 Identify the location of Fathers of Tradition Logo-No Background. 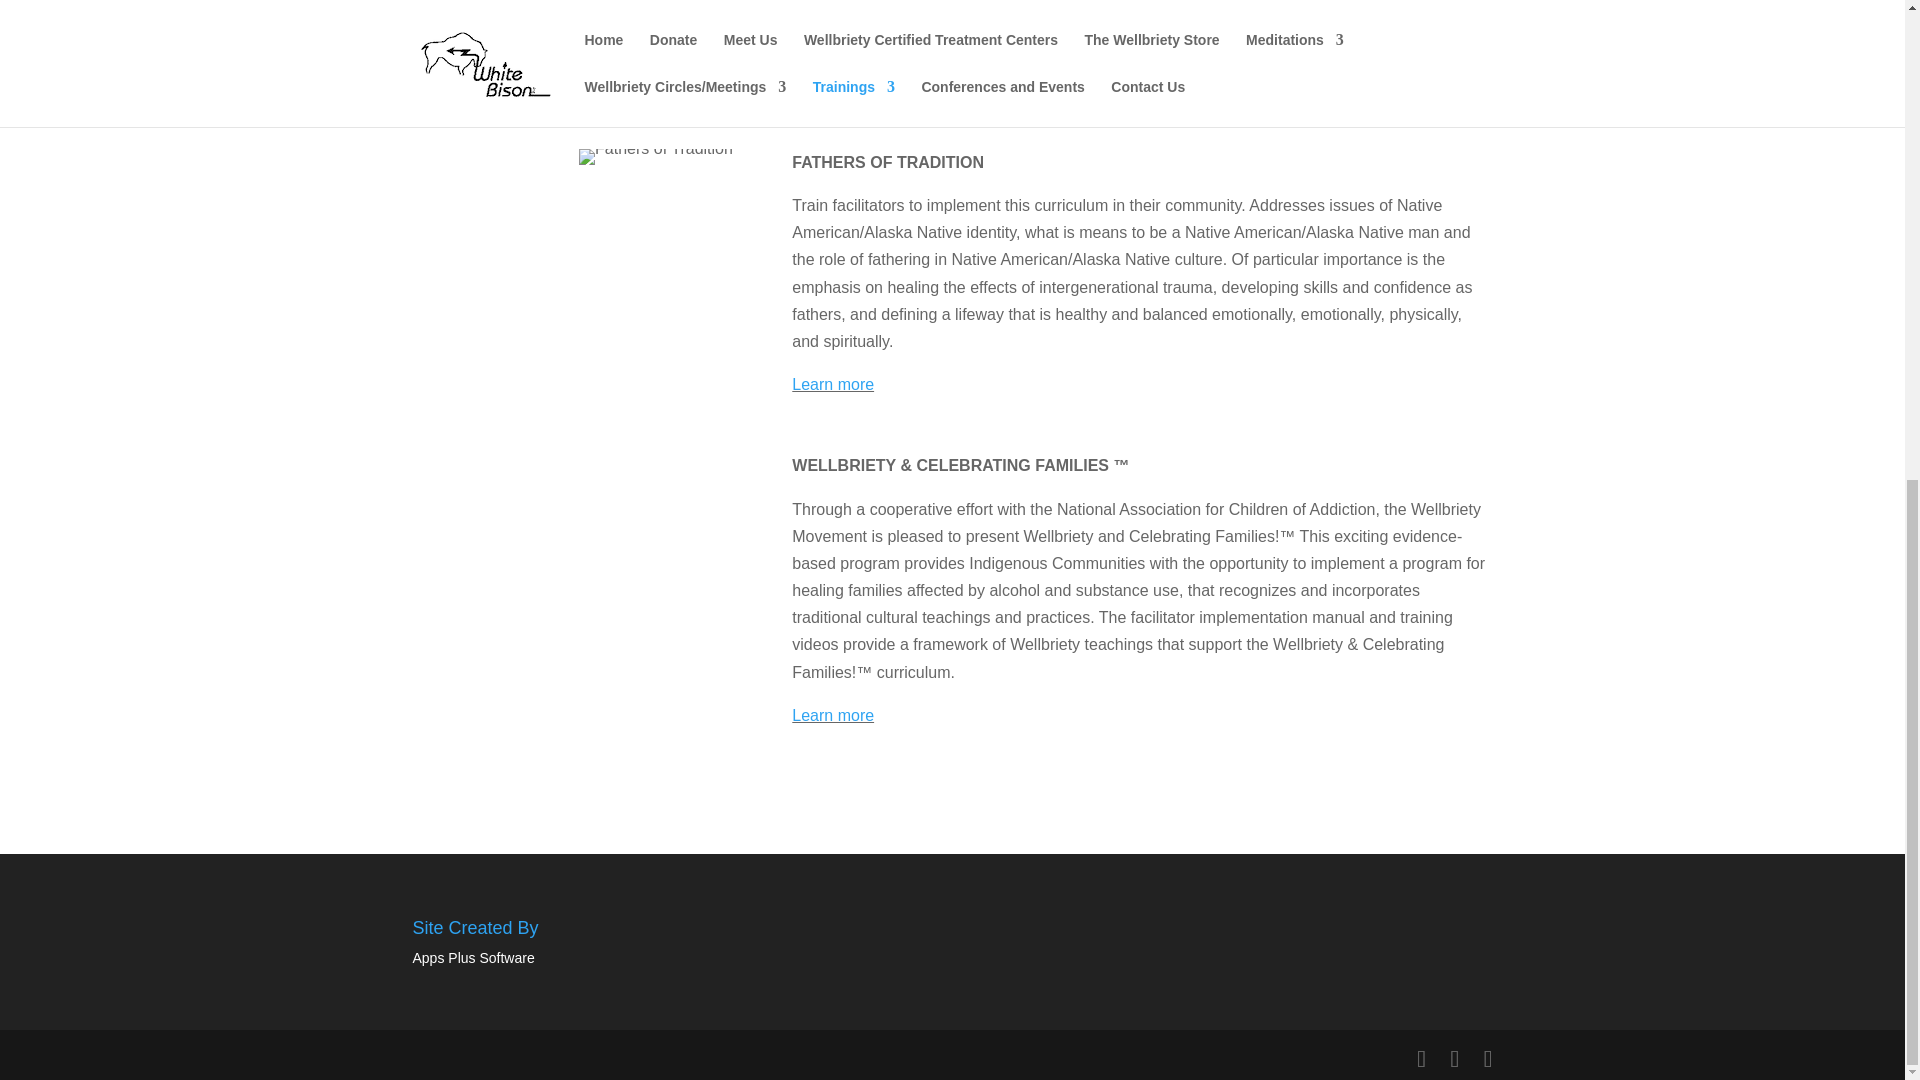
(656, 157).